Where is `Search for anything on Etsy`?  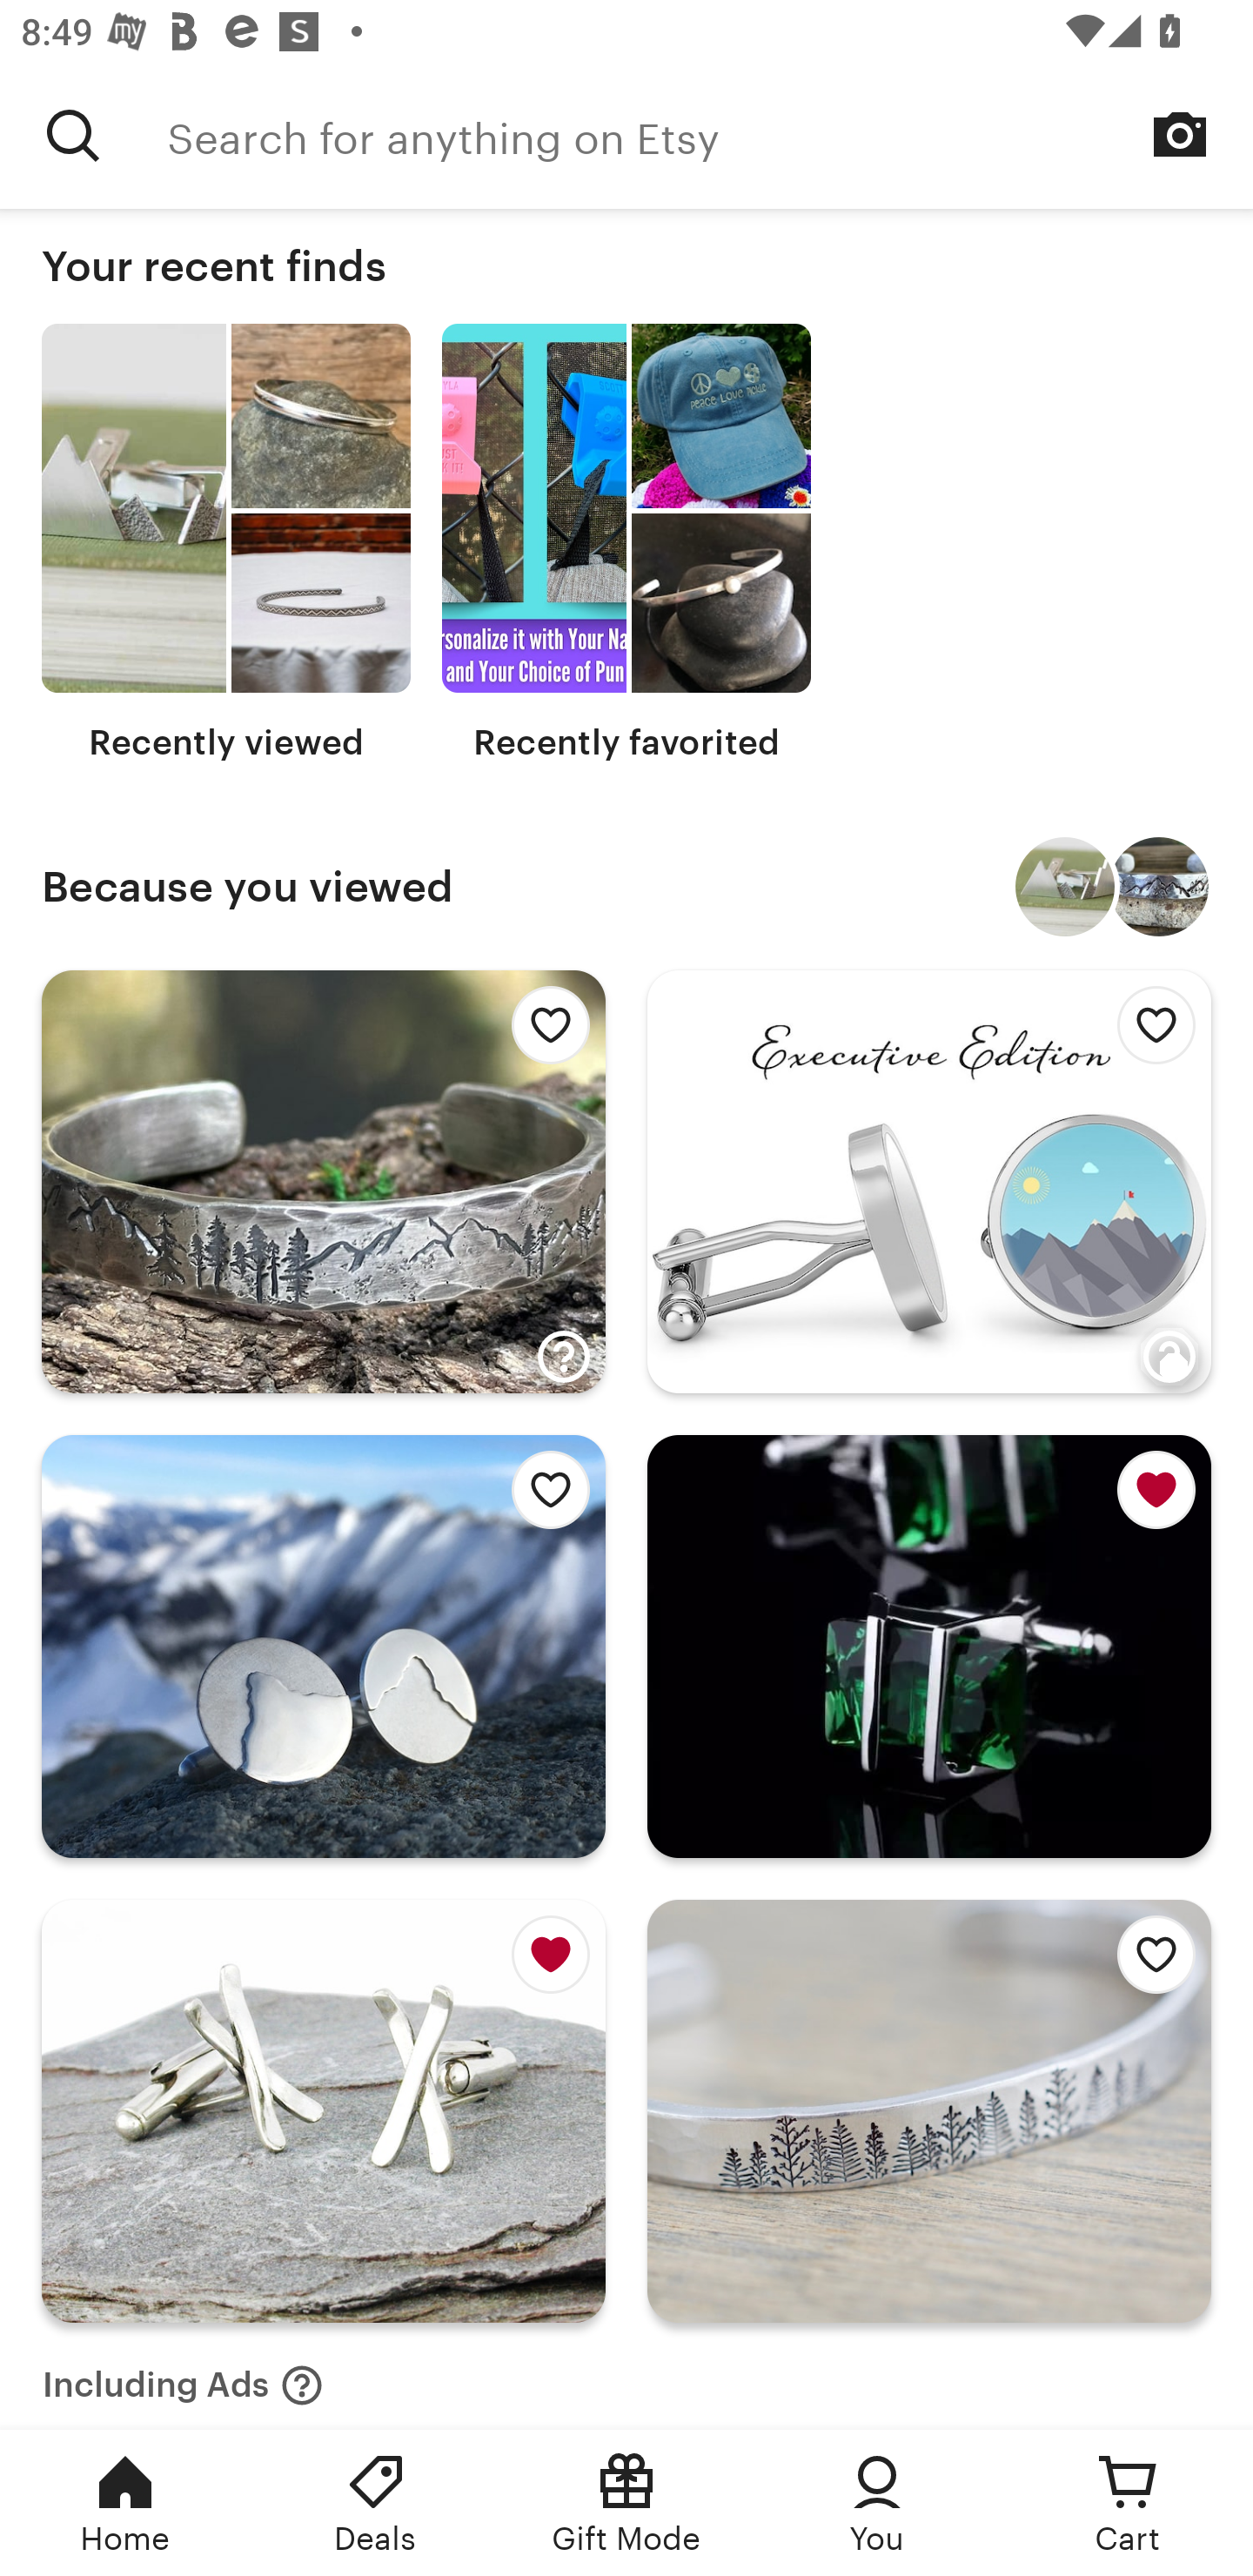
Search for anything on Etsy is located at coordinates (73, 135).